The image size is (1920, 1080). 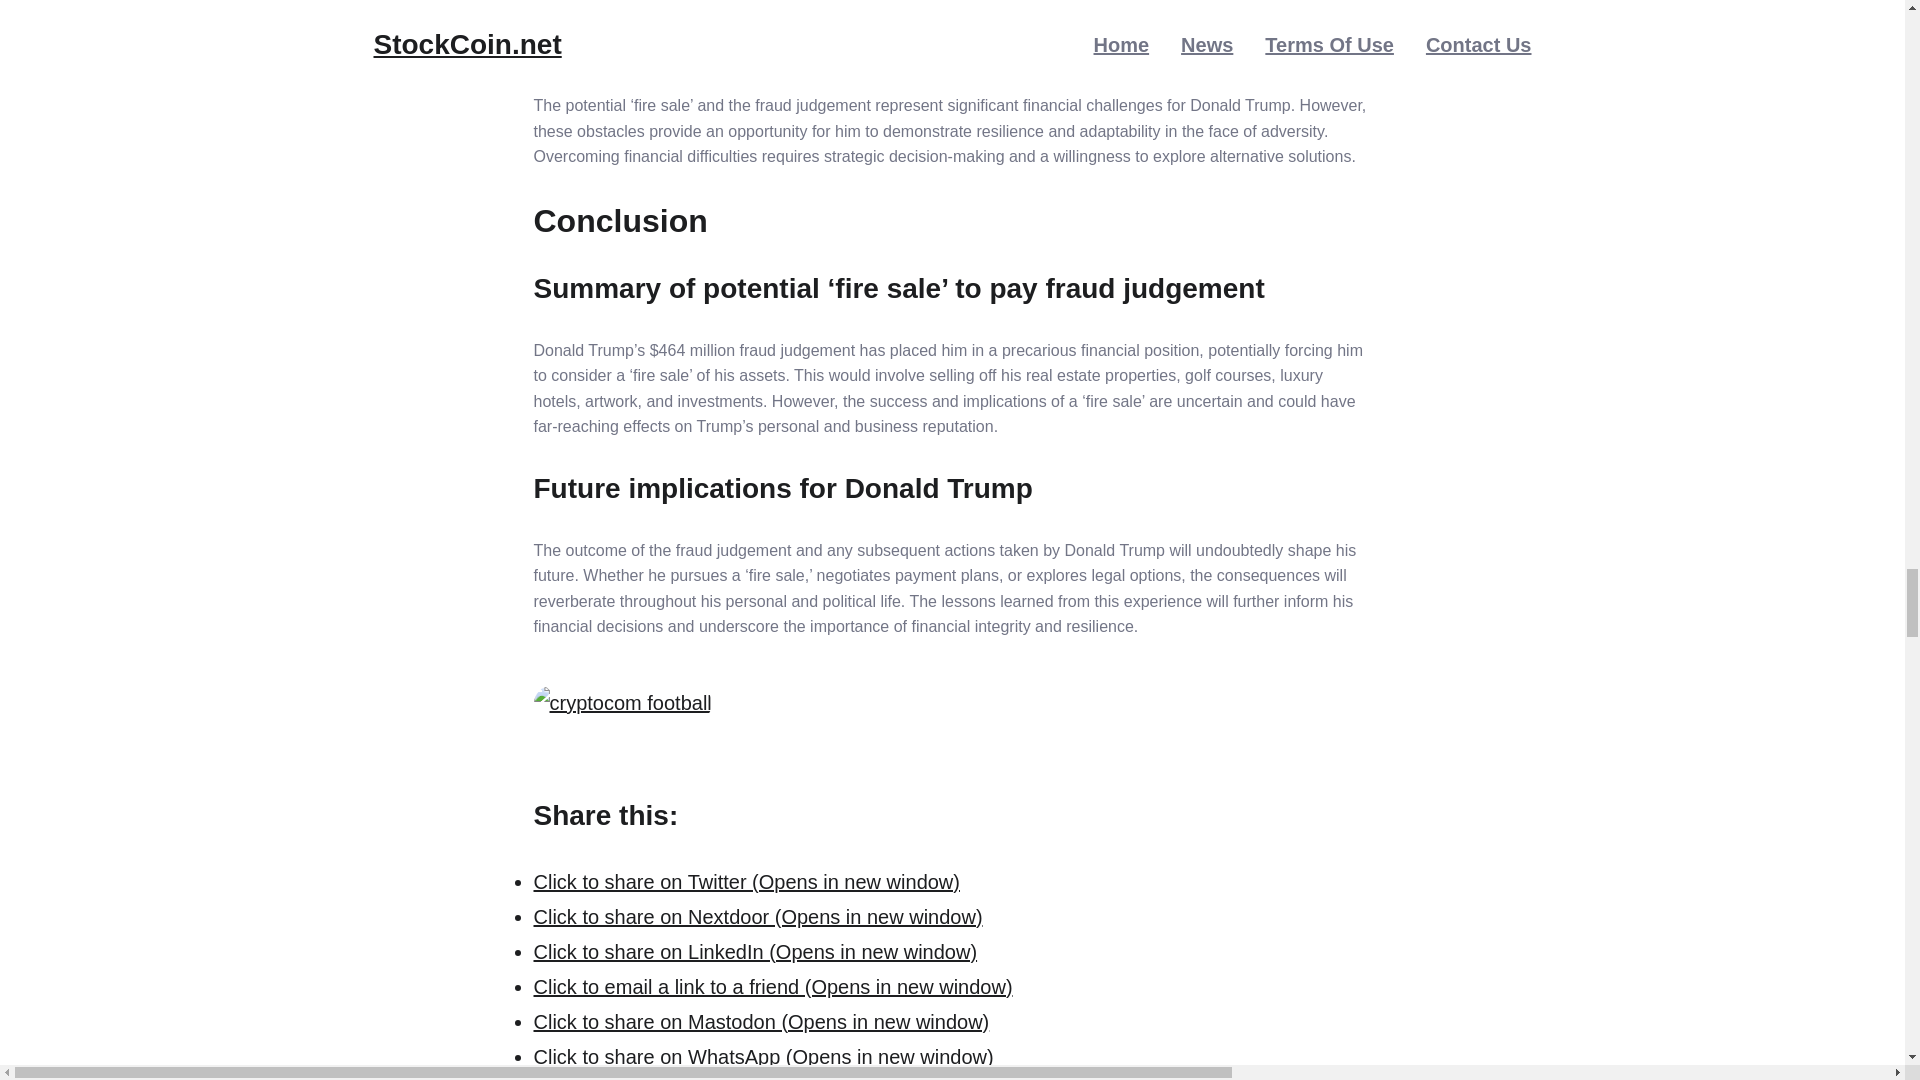 I want to click on Click to share on Nextdoor, so click(x=758, y=916).